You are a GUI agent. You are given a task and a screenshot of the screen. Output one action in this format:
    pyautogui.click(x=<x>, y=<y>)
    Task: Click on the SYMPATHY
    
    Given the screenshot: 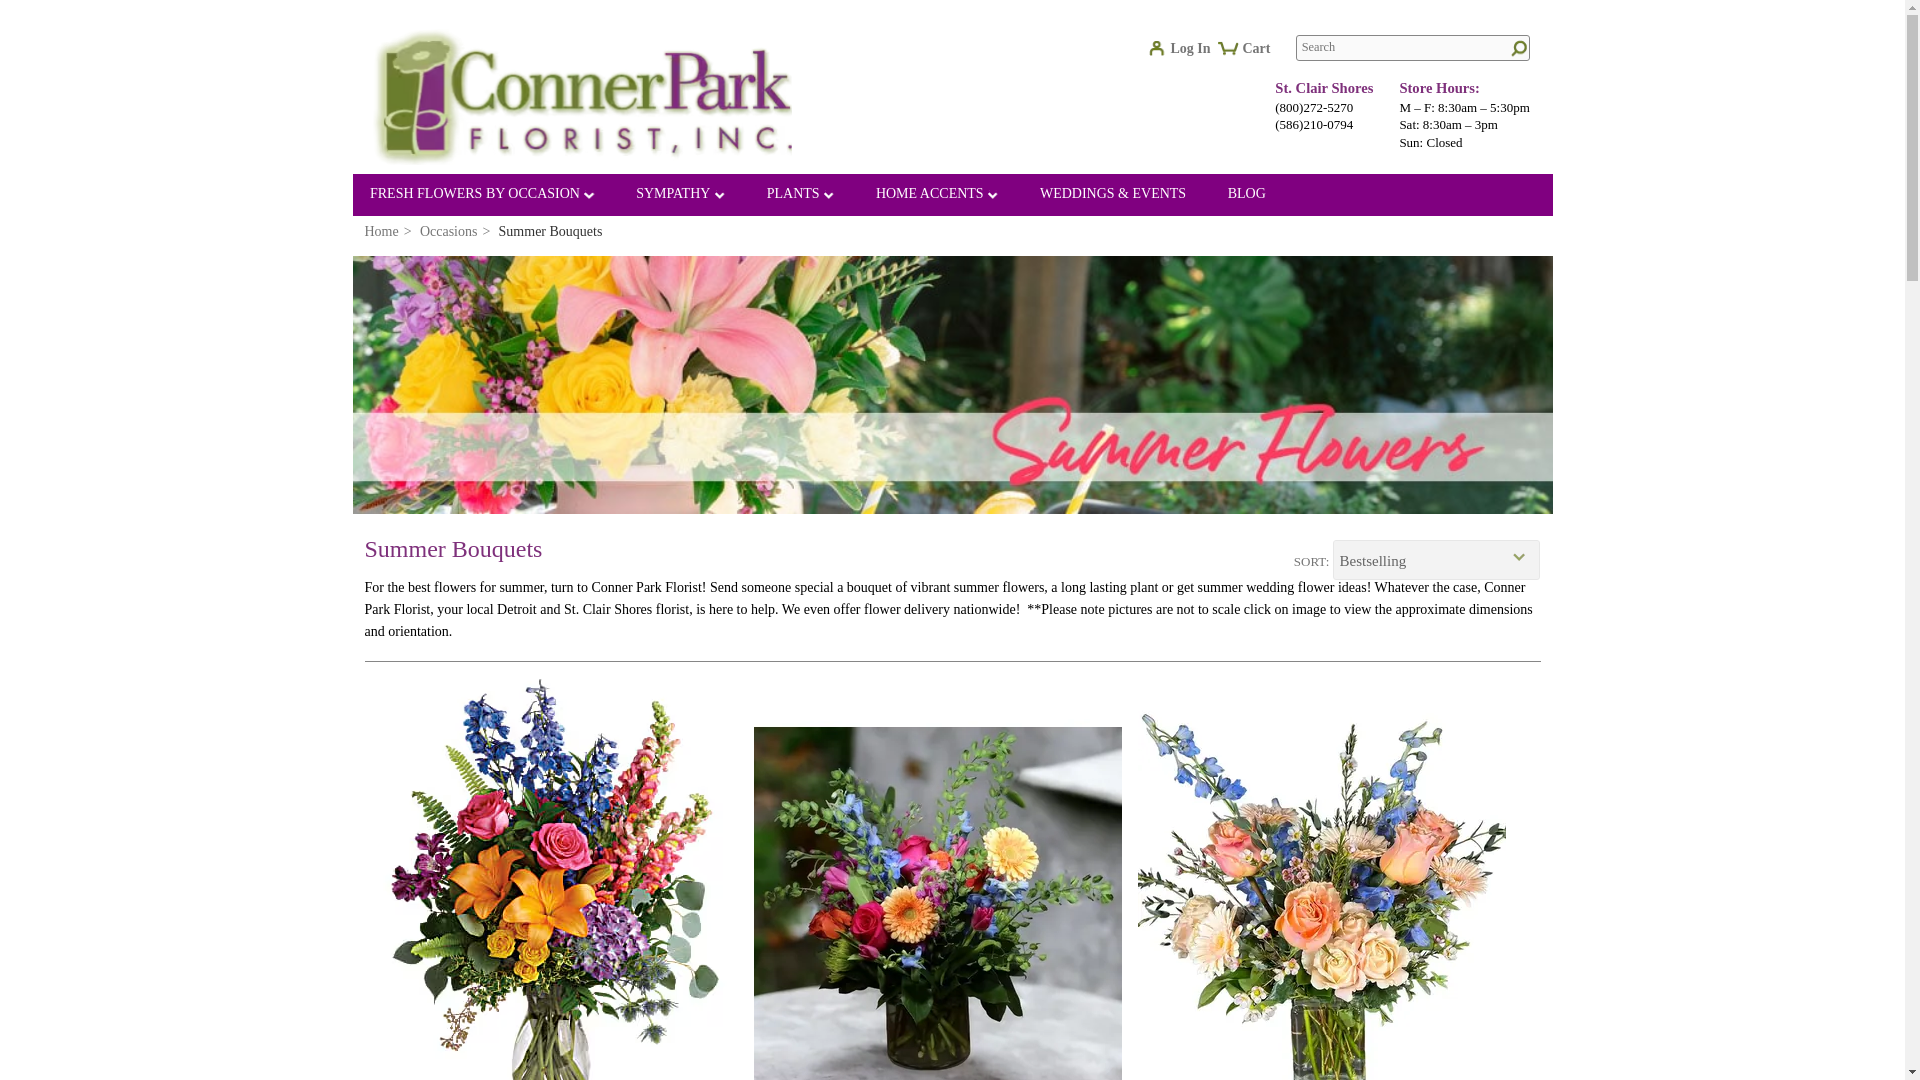 What is the action you would take?
    pyautogui.click(x=680, y=196)
    